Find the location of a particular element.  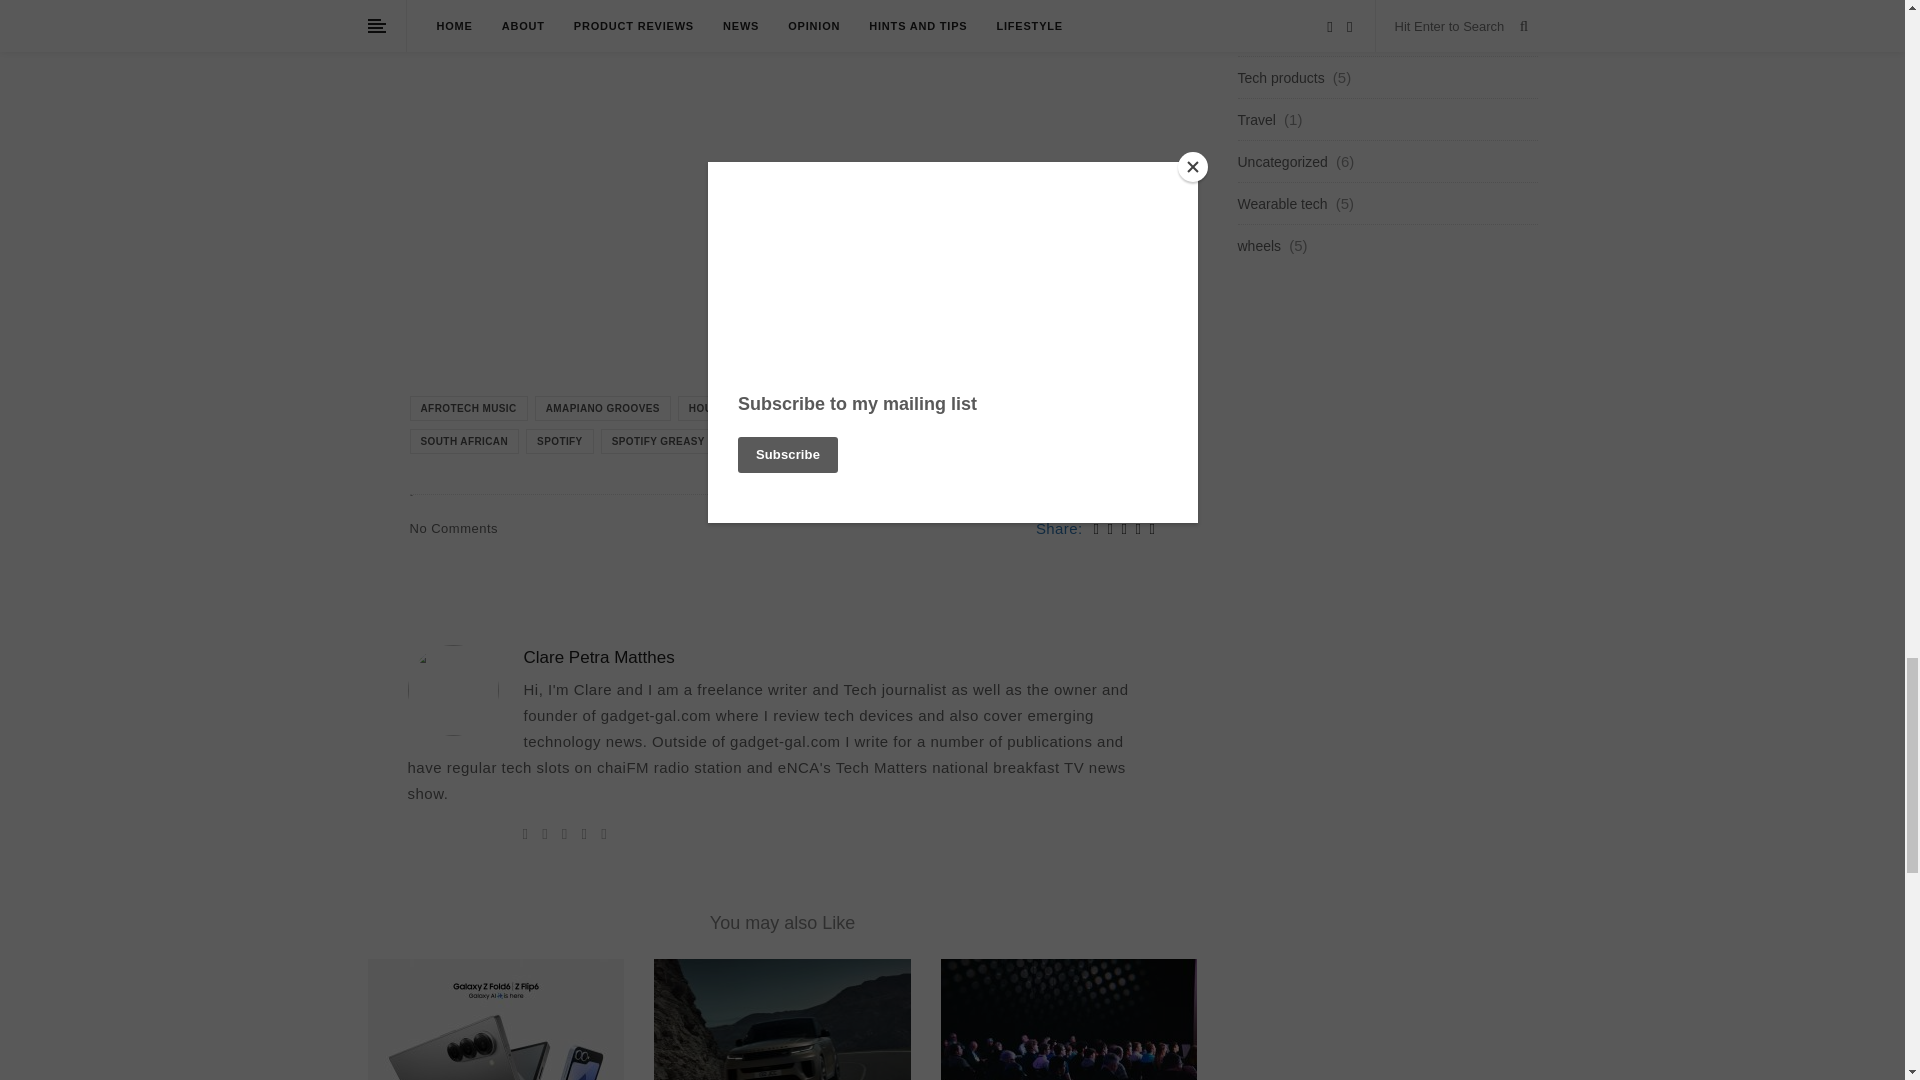

Happy Birthday Spotify! while YouTube Music launches locally is located at coordinates (515, 12).